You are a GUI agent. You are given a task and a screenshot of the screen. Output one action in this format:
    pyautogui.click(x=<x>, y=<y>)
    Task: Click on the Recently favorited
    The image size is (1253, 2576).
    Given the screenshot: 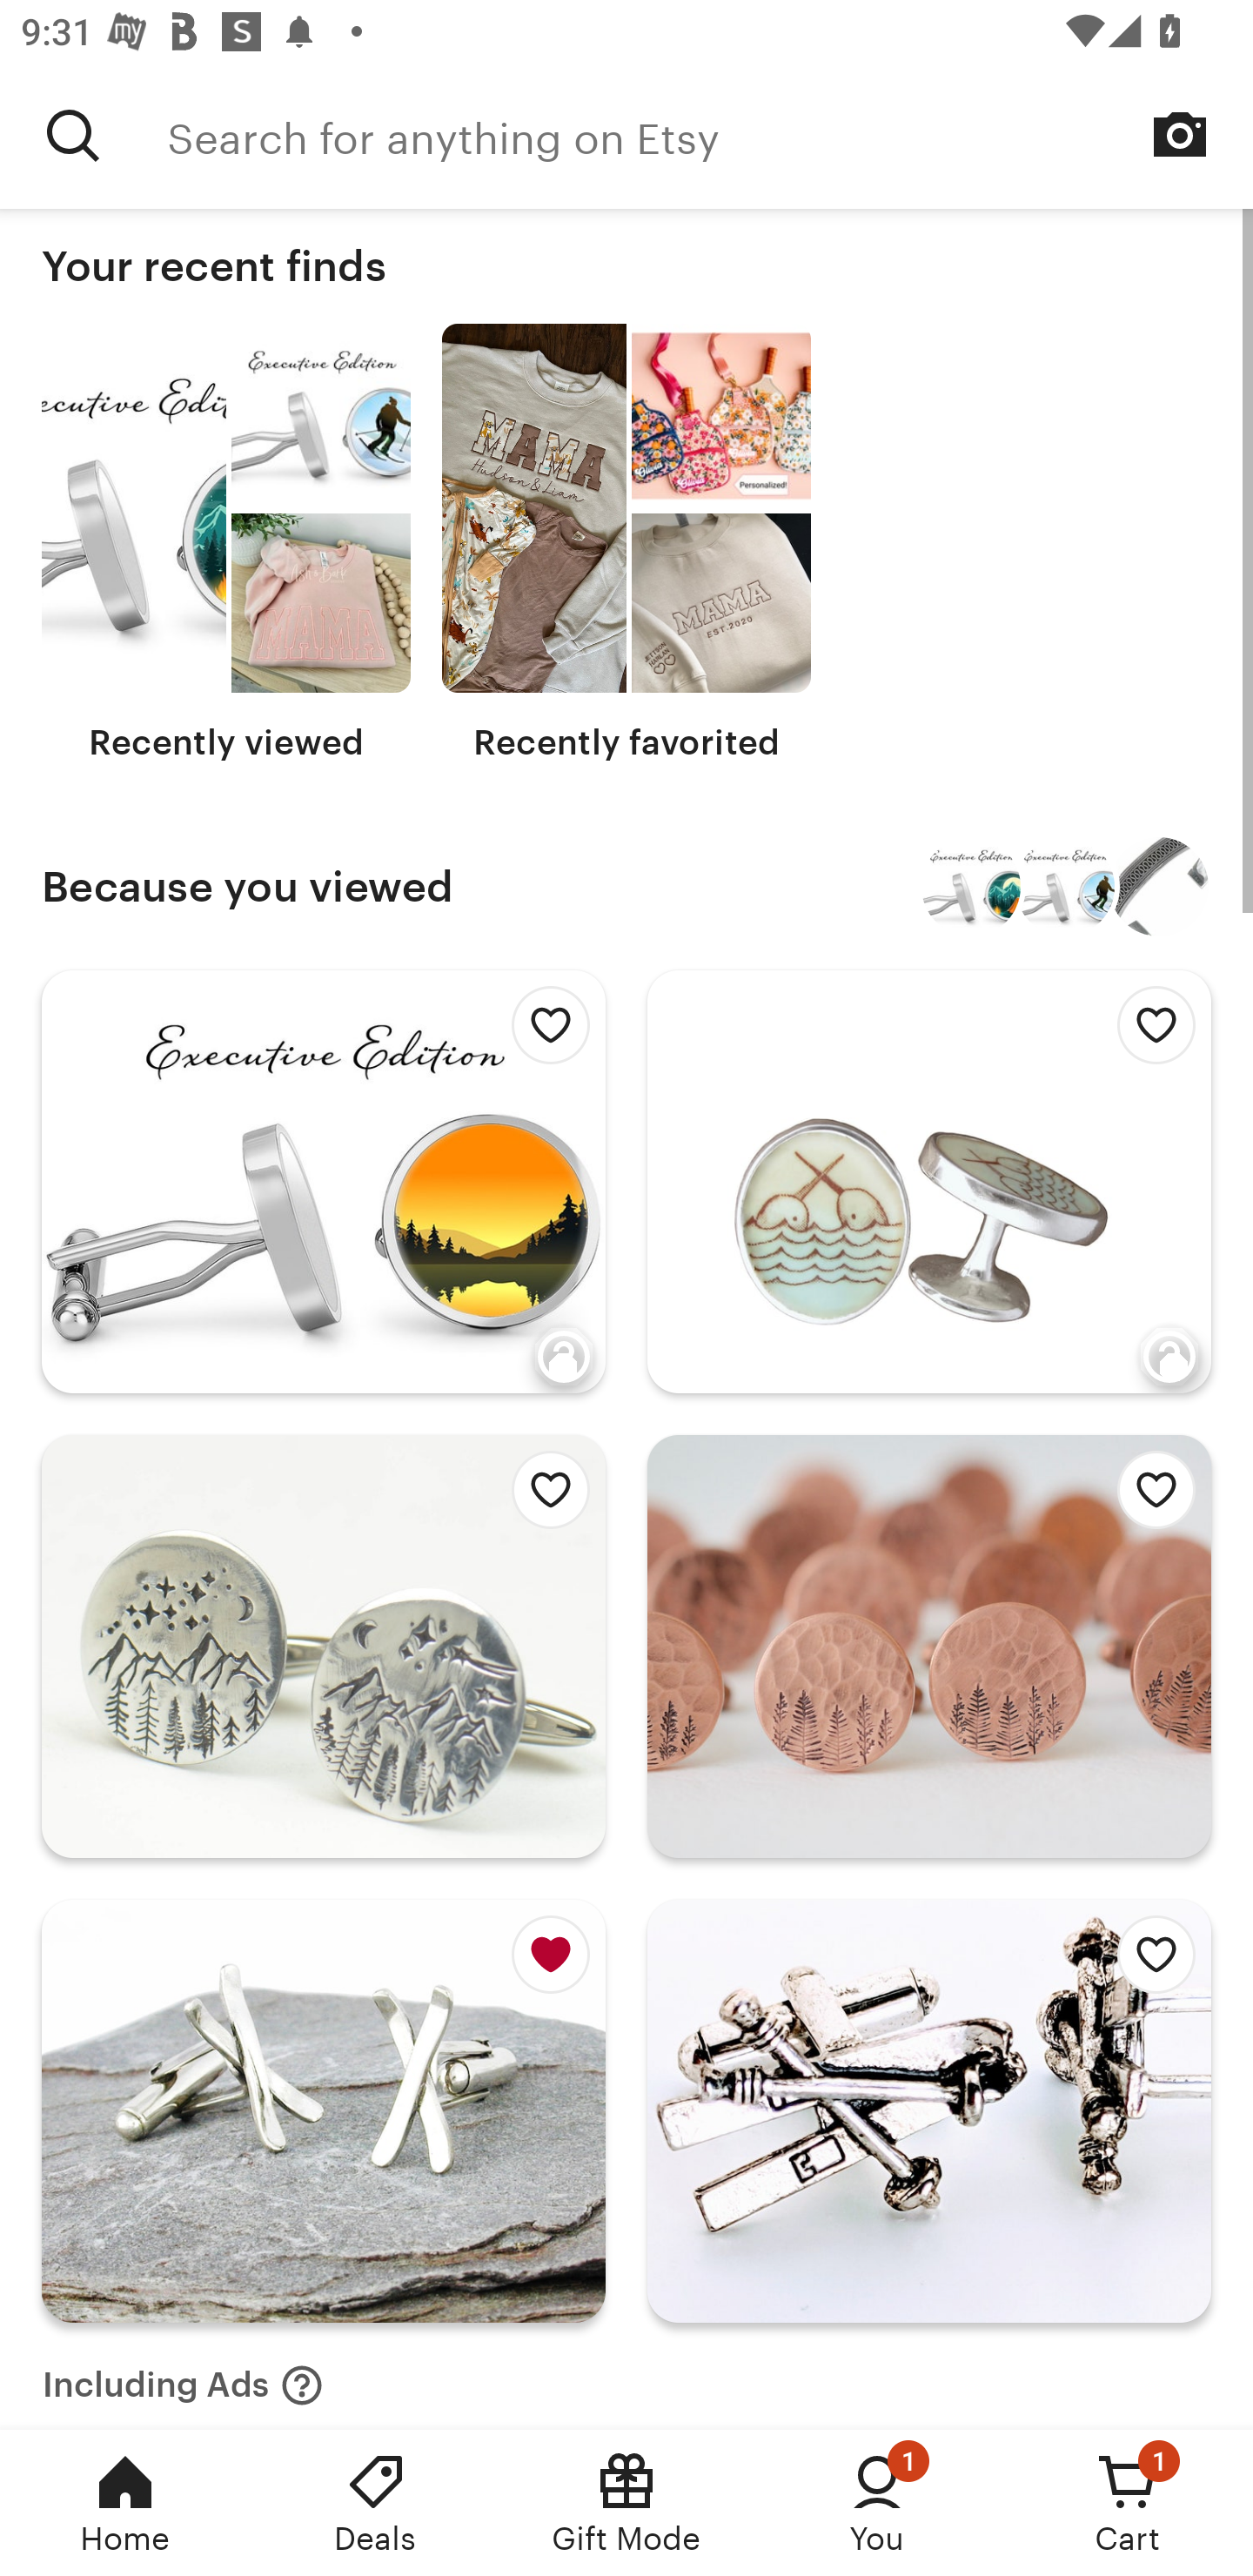 What is the action you would take?
    pyautogui.click(x=626, y=543)
    